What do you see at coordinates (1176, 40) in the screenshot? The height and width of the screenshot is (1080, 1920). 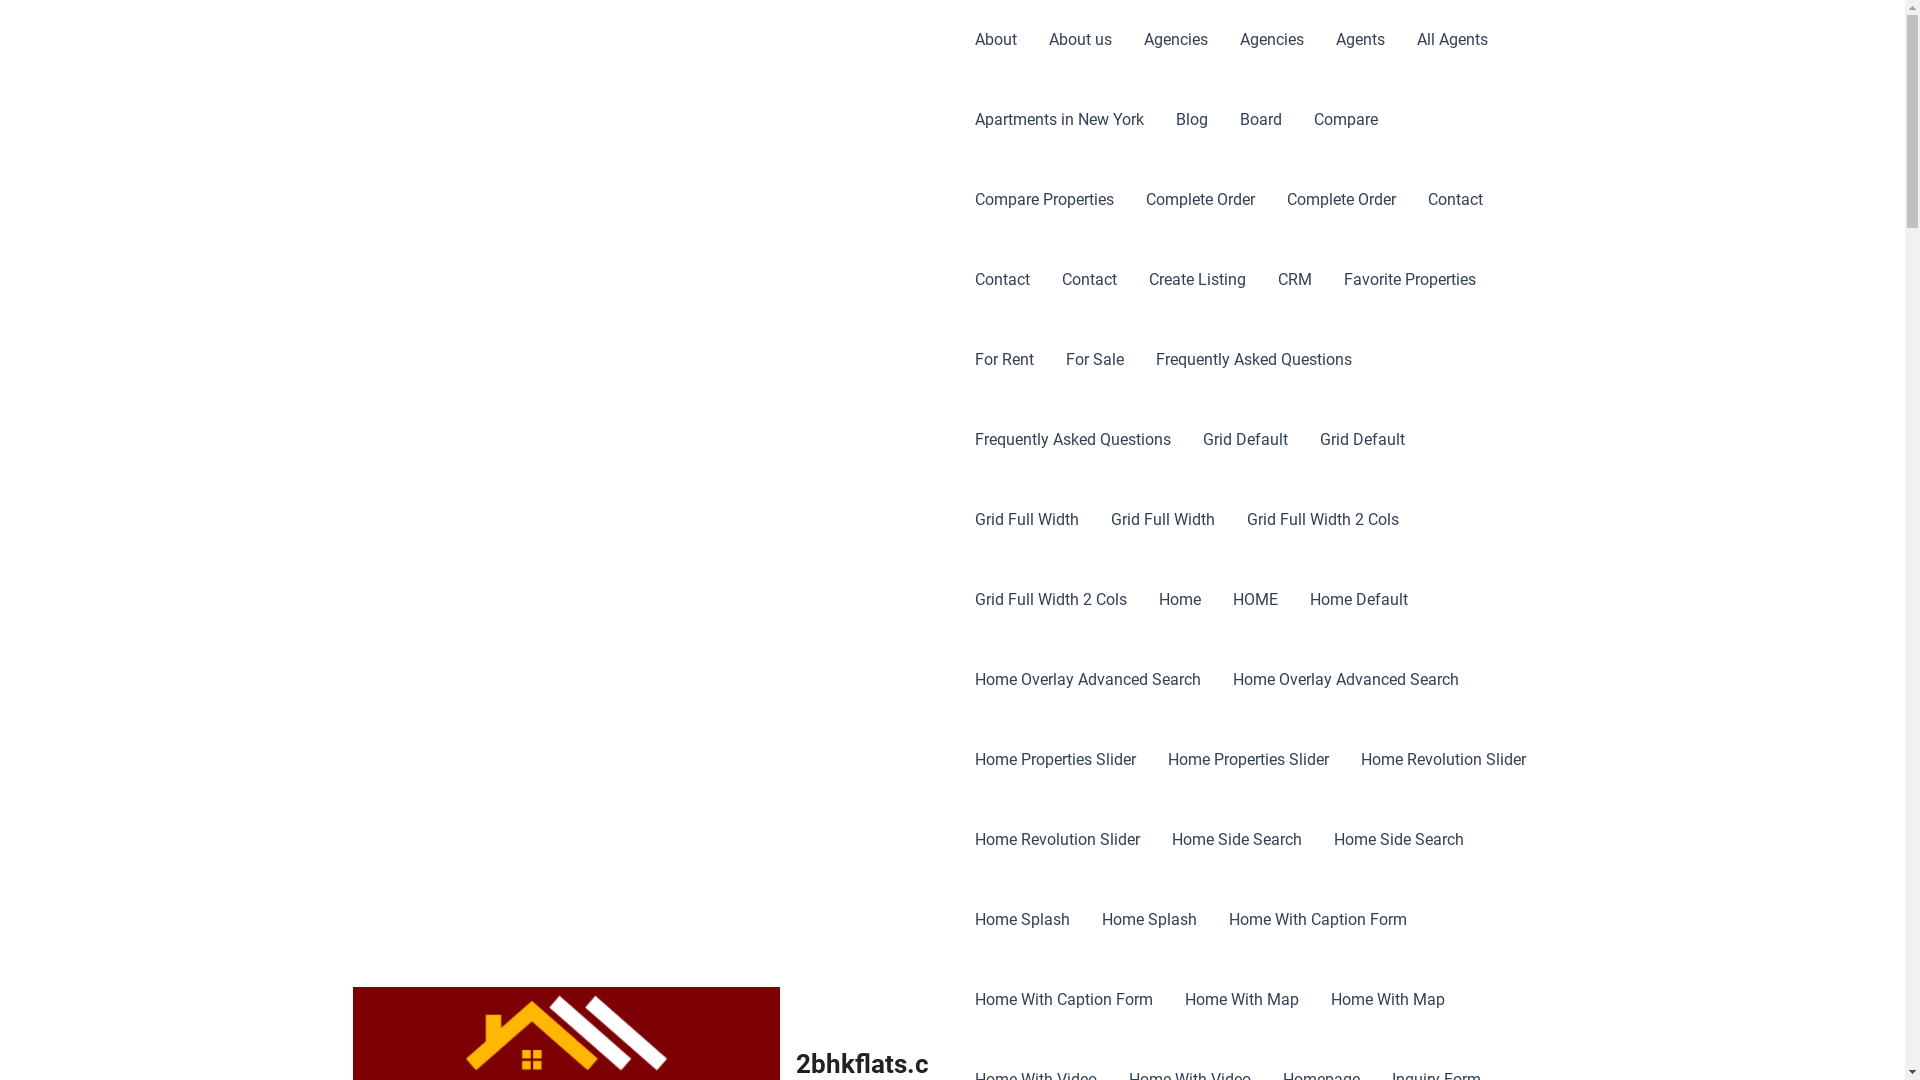 I see `Agencies` at bounding box center [1176, 40].